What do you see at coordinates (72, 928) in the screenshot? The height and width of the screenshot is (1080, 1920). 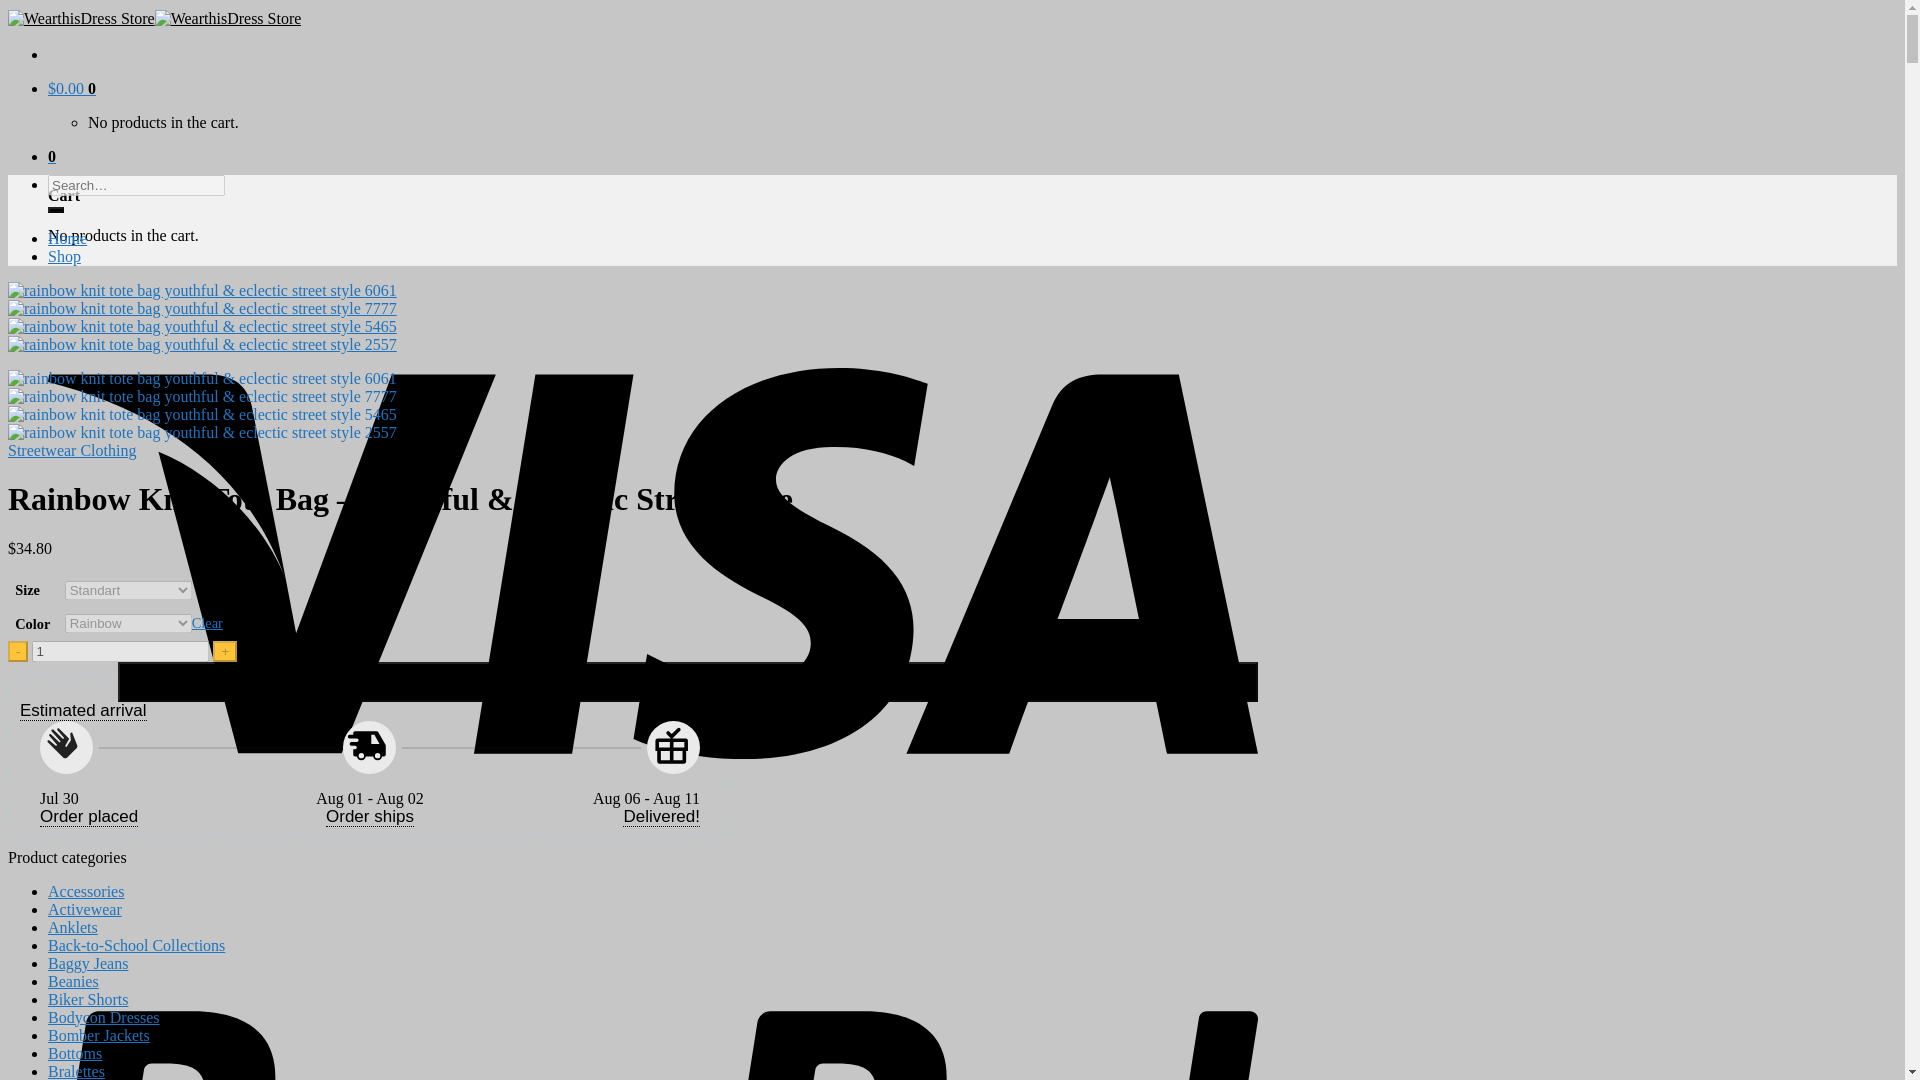 I see `Anklets` at bounding box center [72, 928].